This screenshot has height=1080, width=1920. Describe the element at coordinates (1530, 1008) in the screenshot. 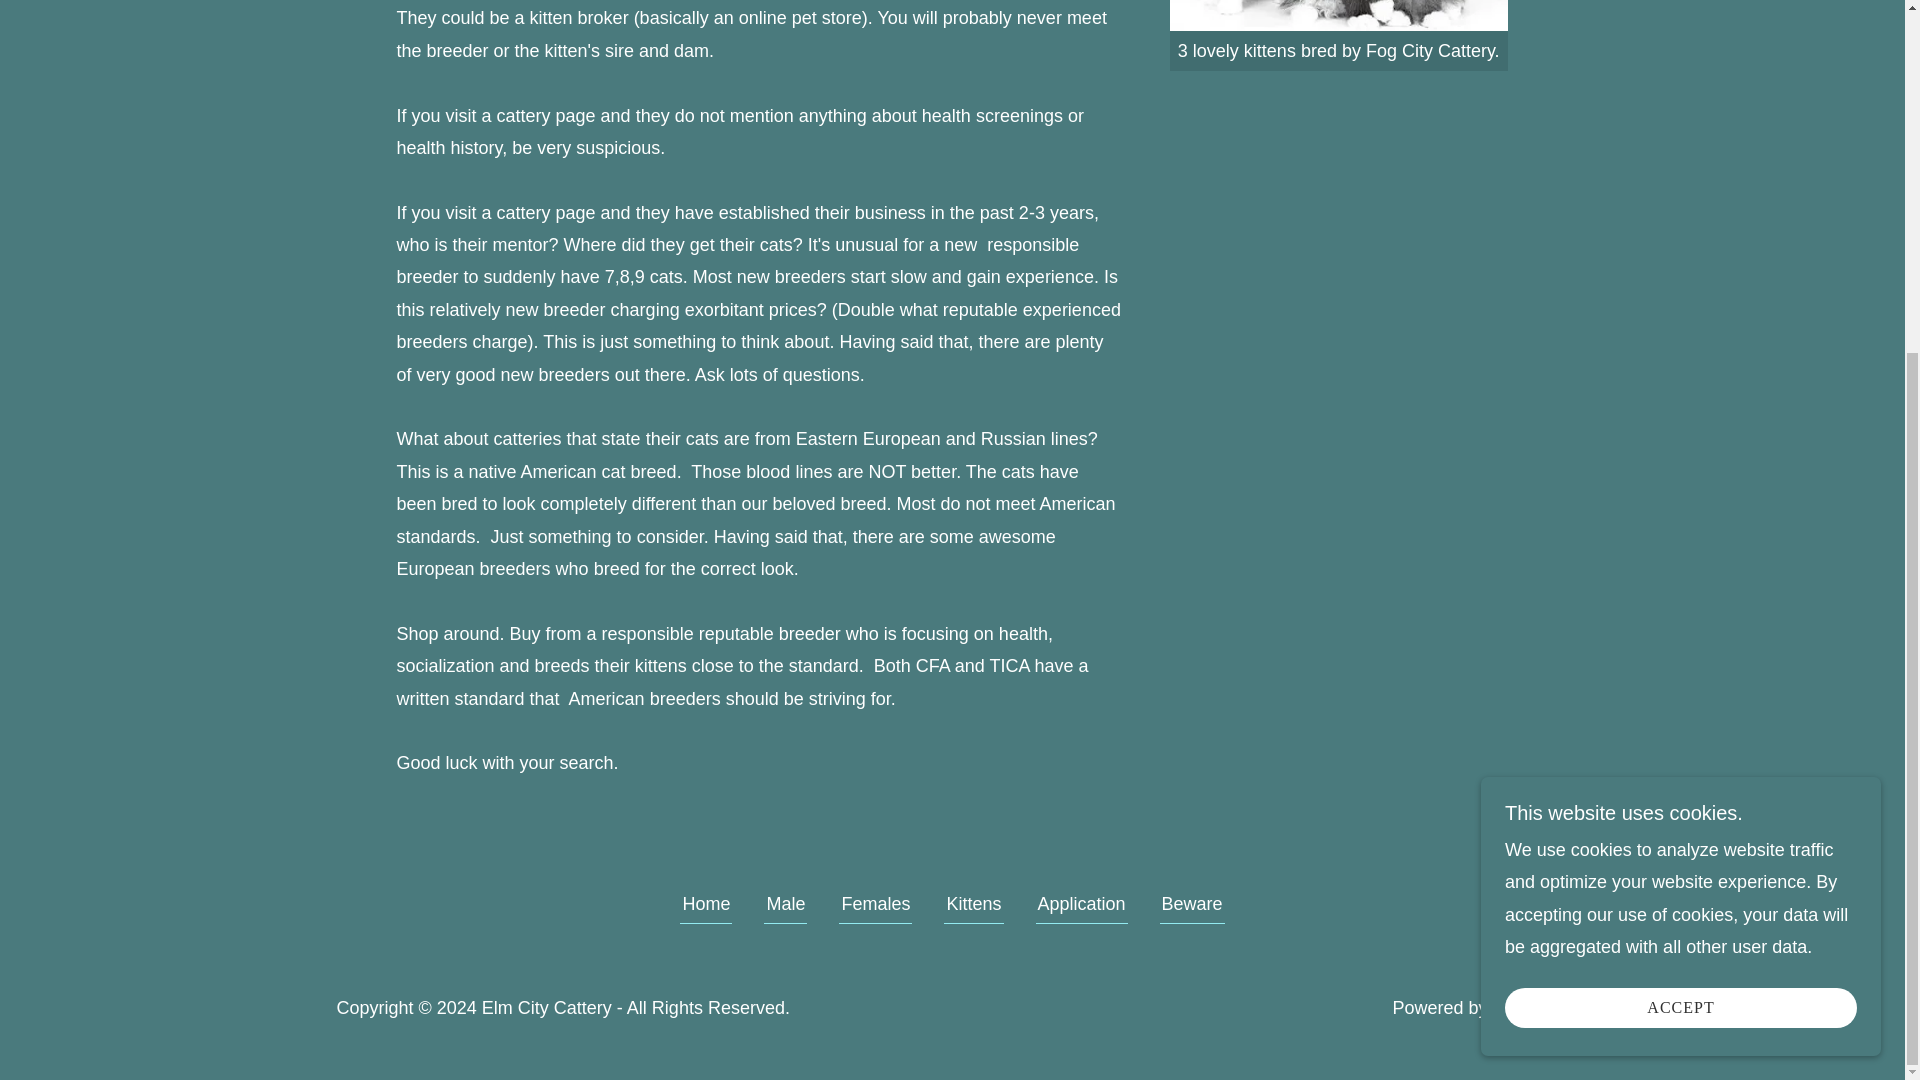

I see `GoDaddy` at that location.